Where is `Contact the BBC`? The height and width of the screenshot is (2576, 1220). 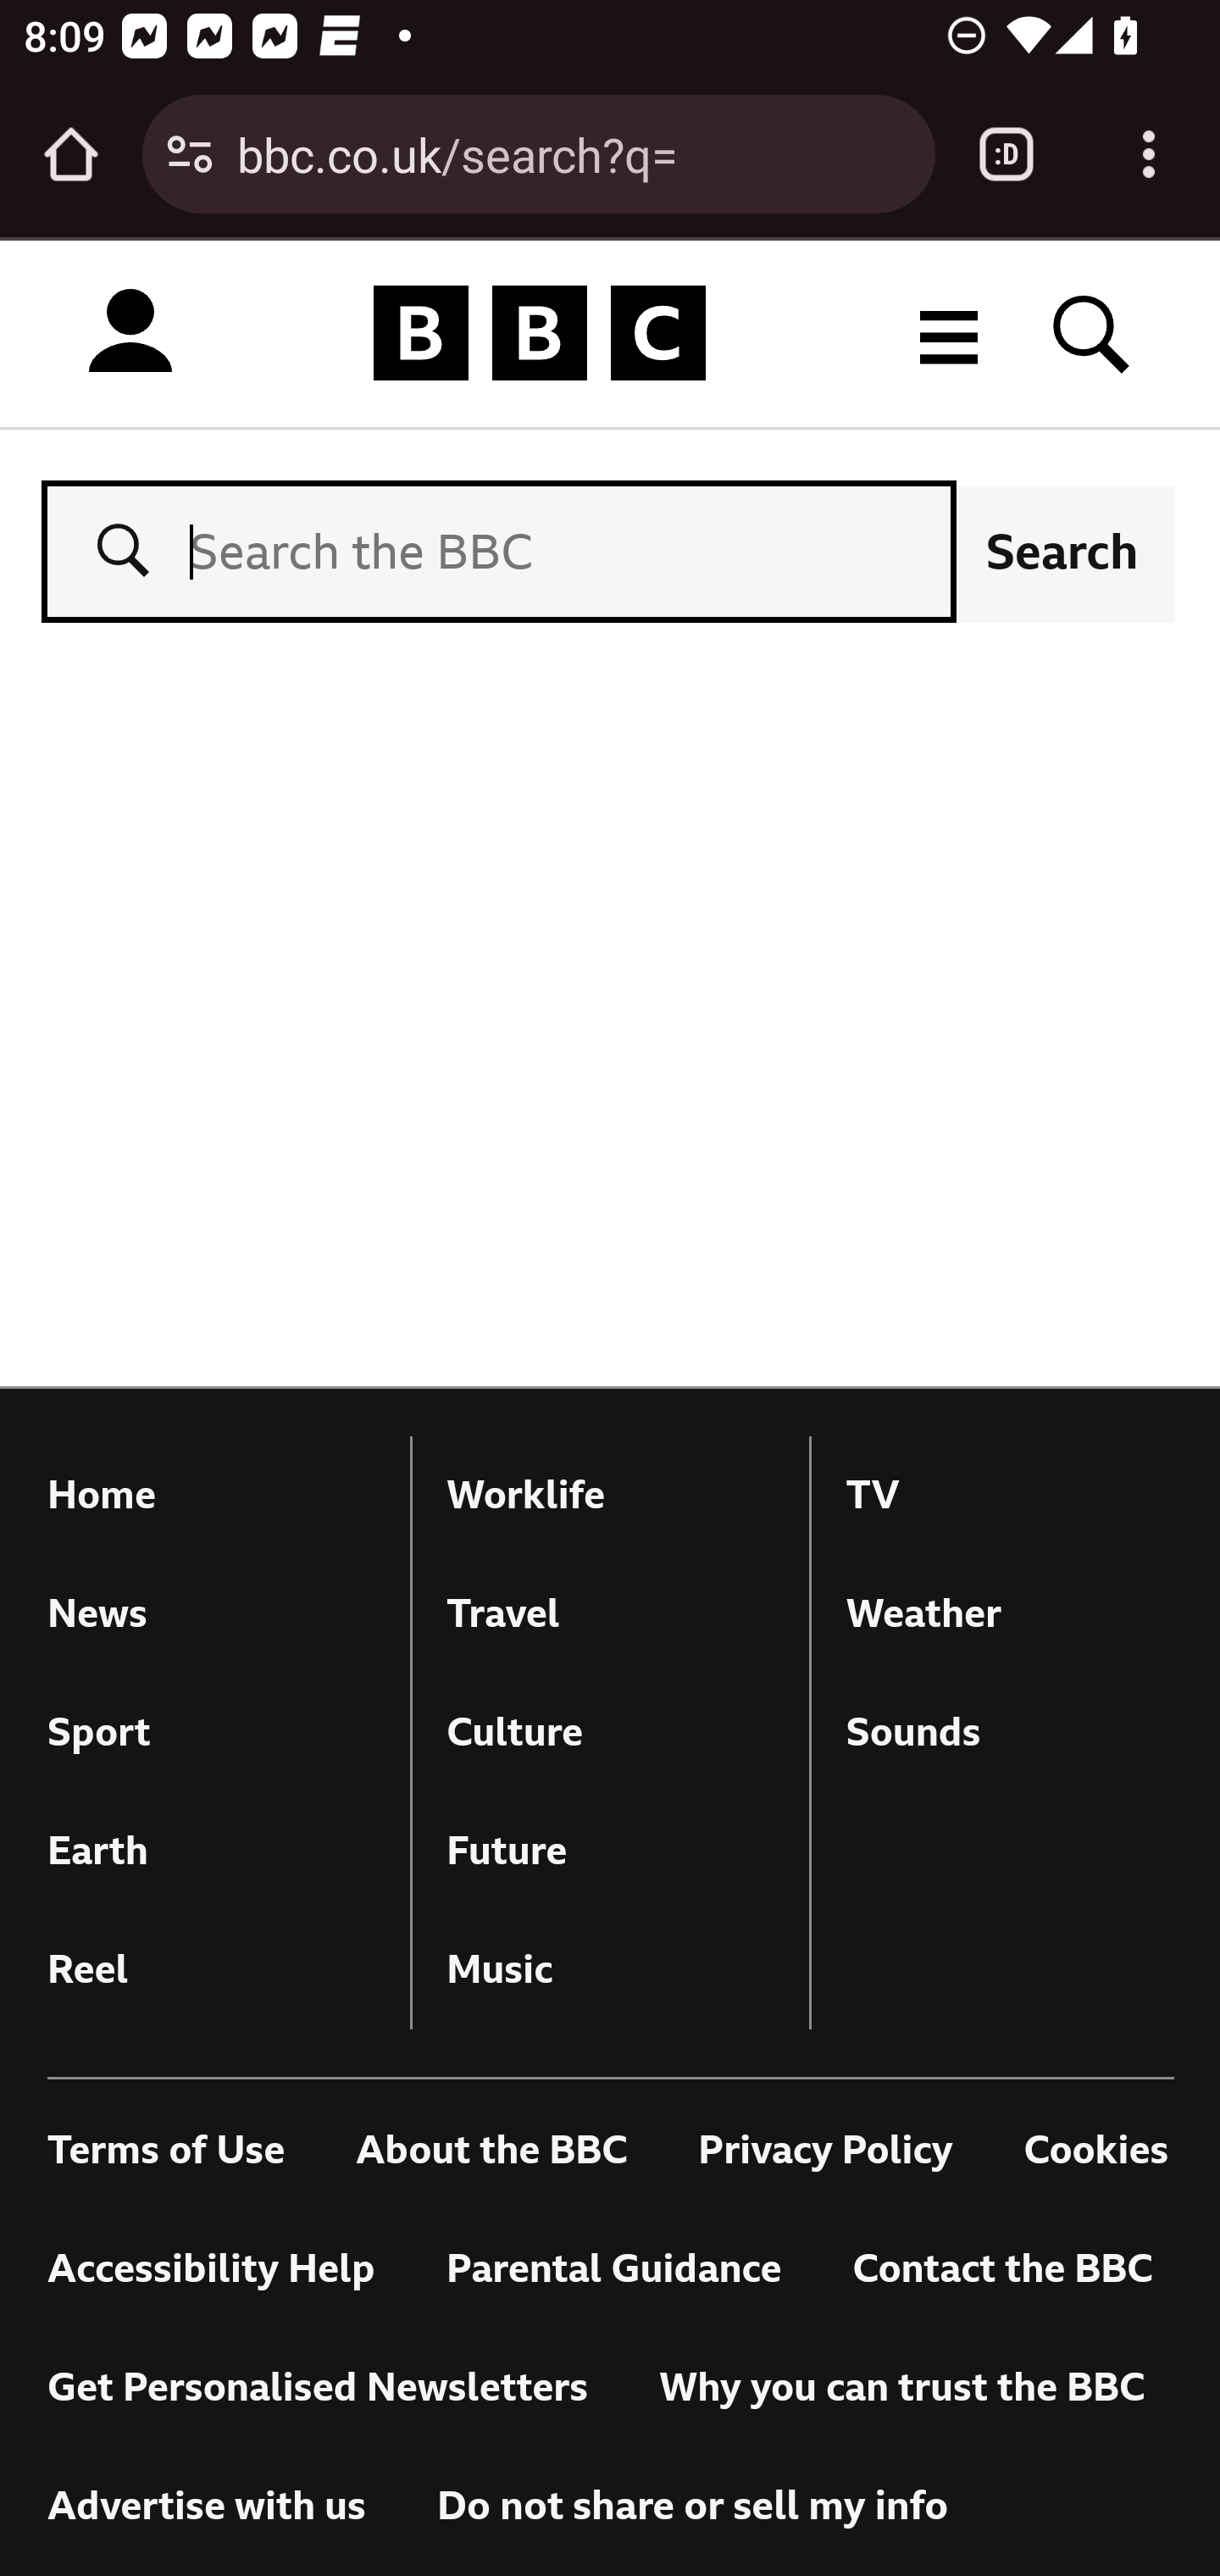 Contact the BBC is located at coordinates (1001, 2271).